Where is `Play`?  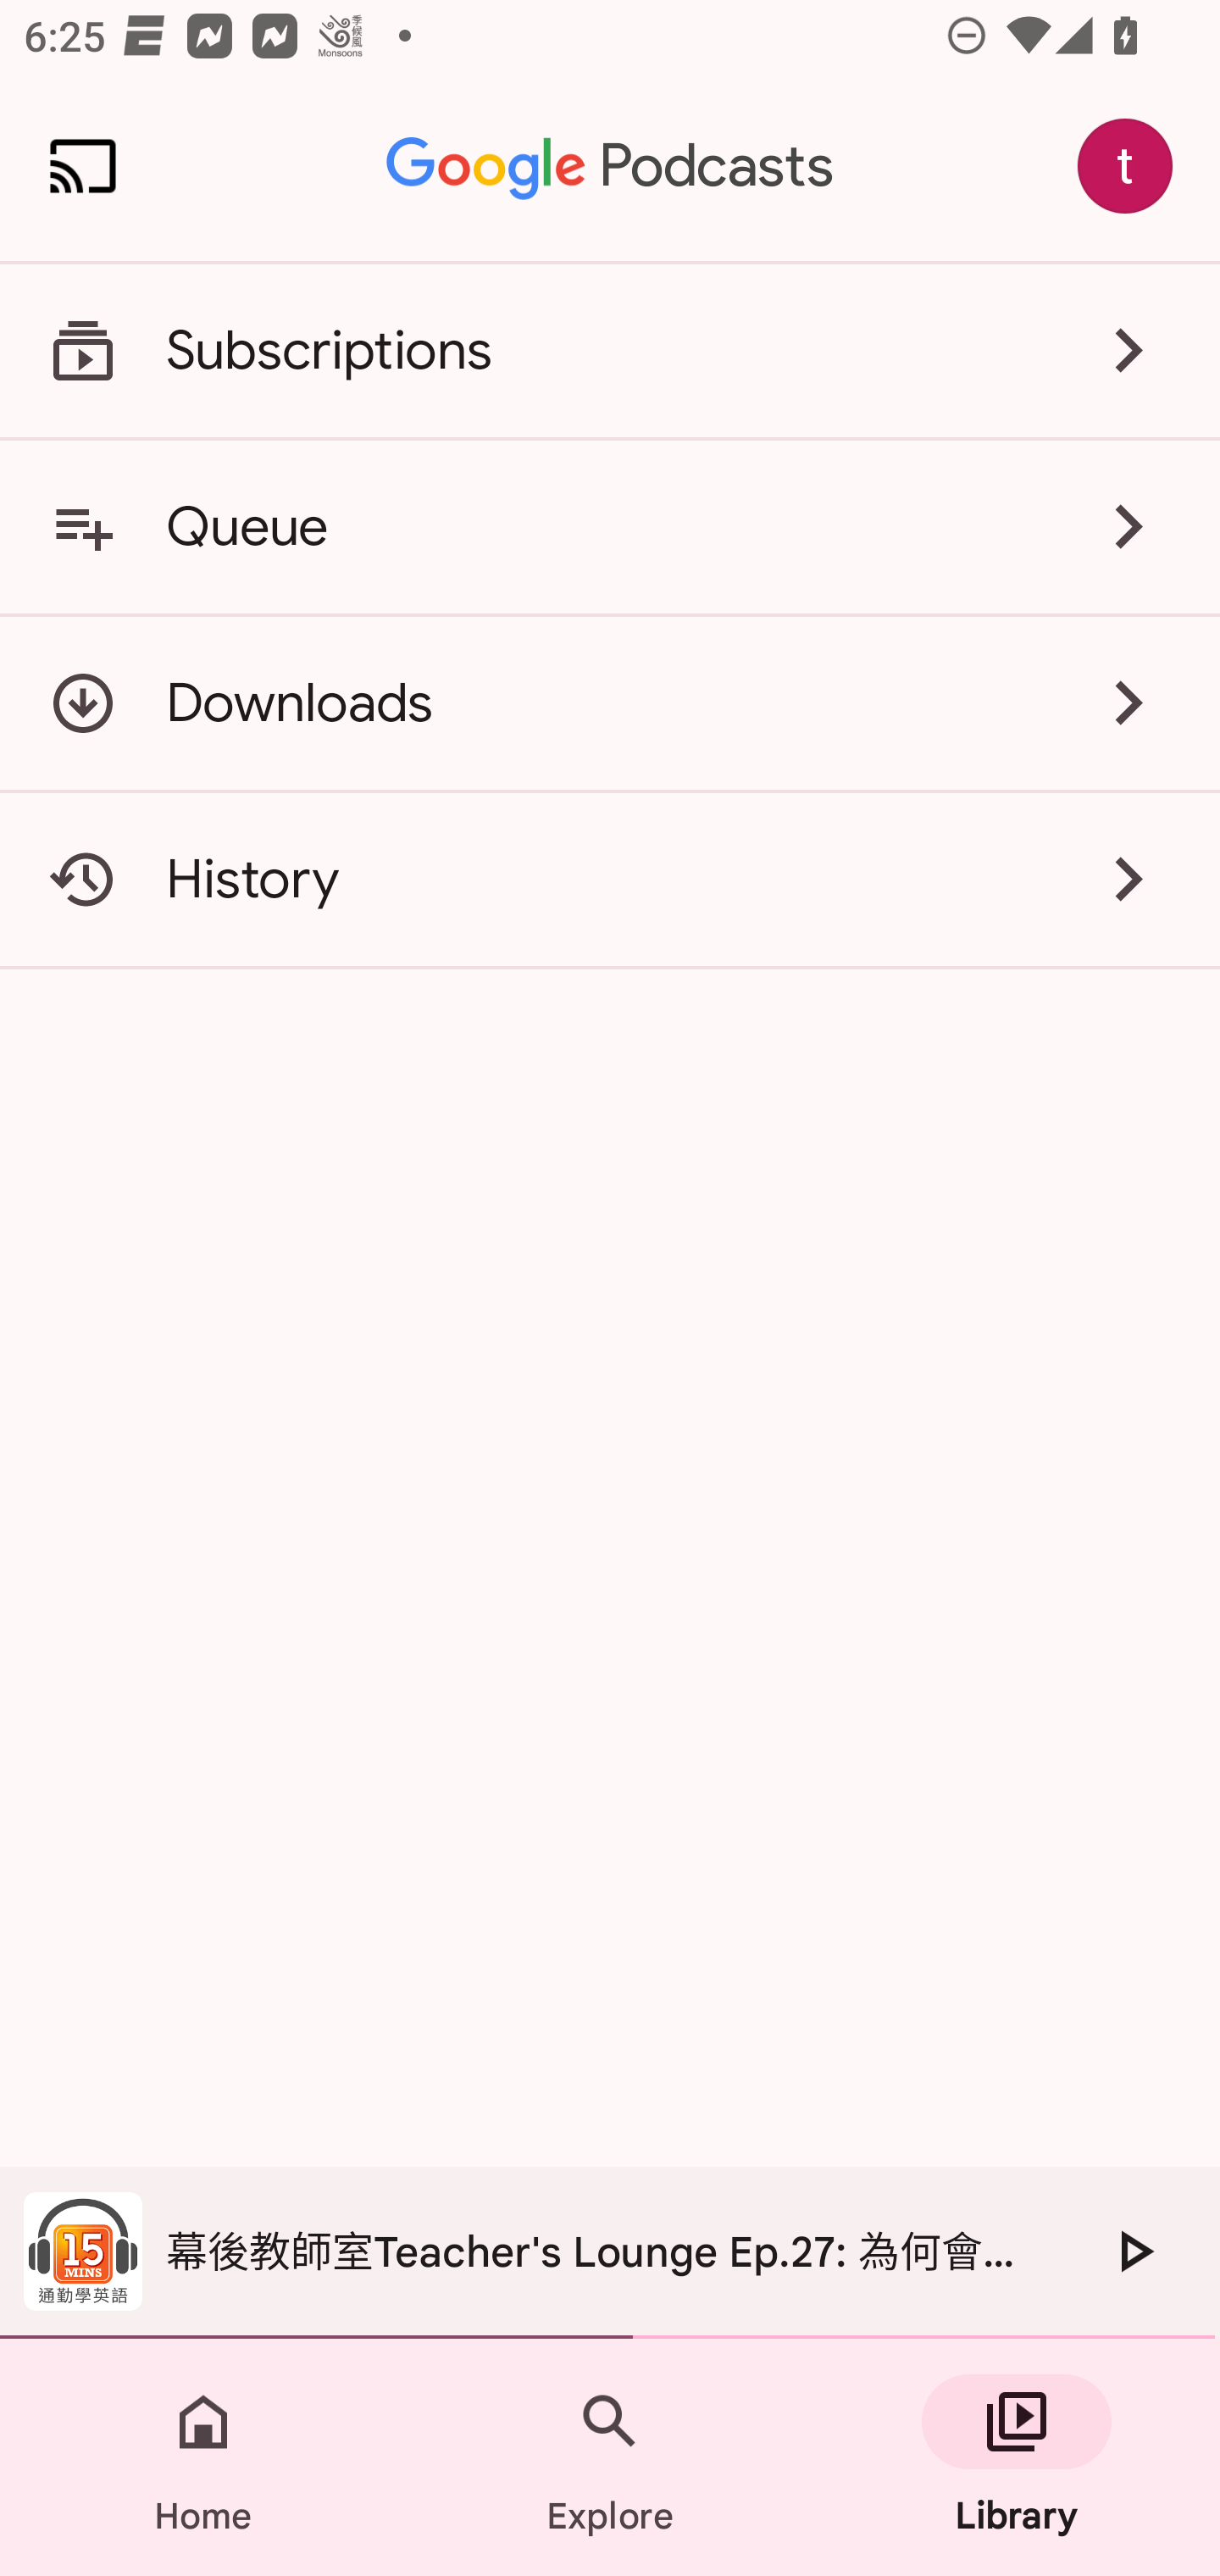 Play is located at coordinates (1134, 2251).